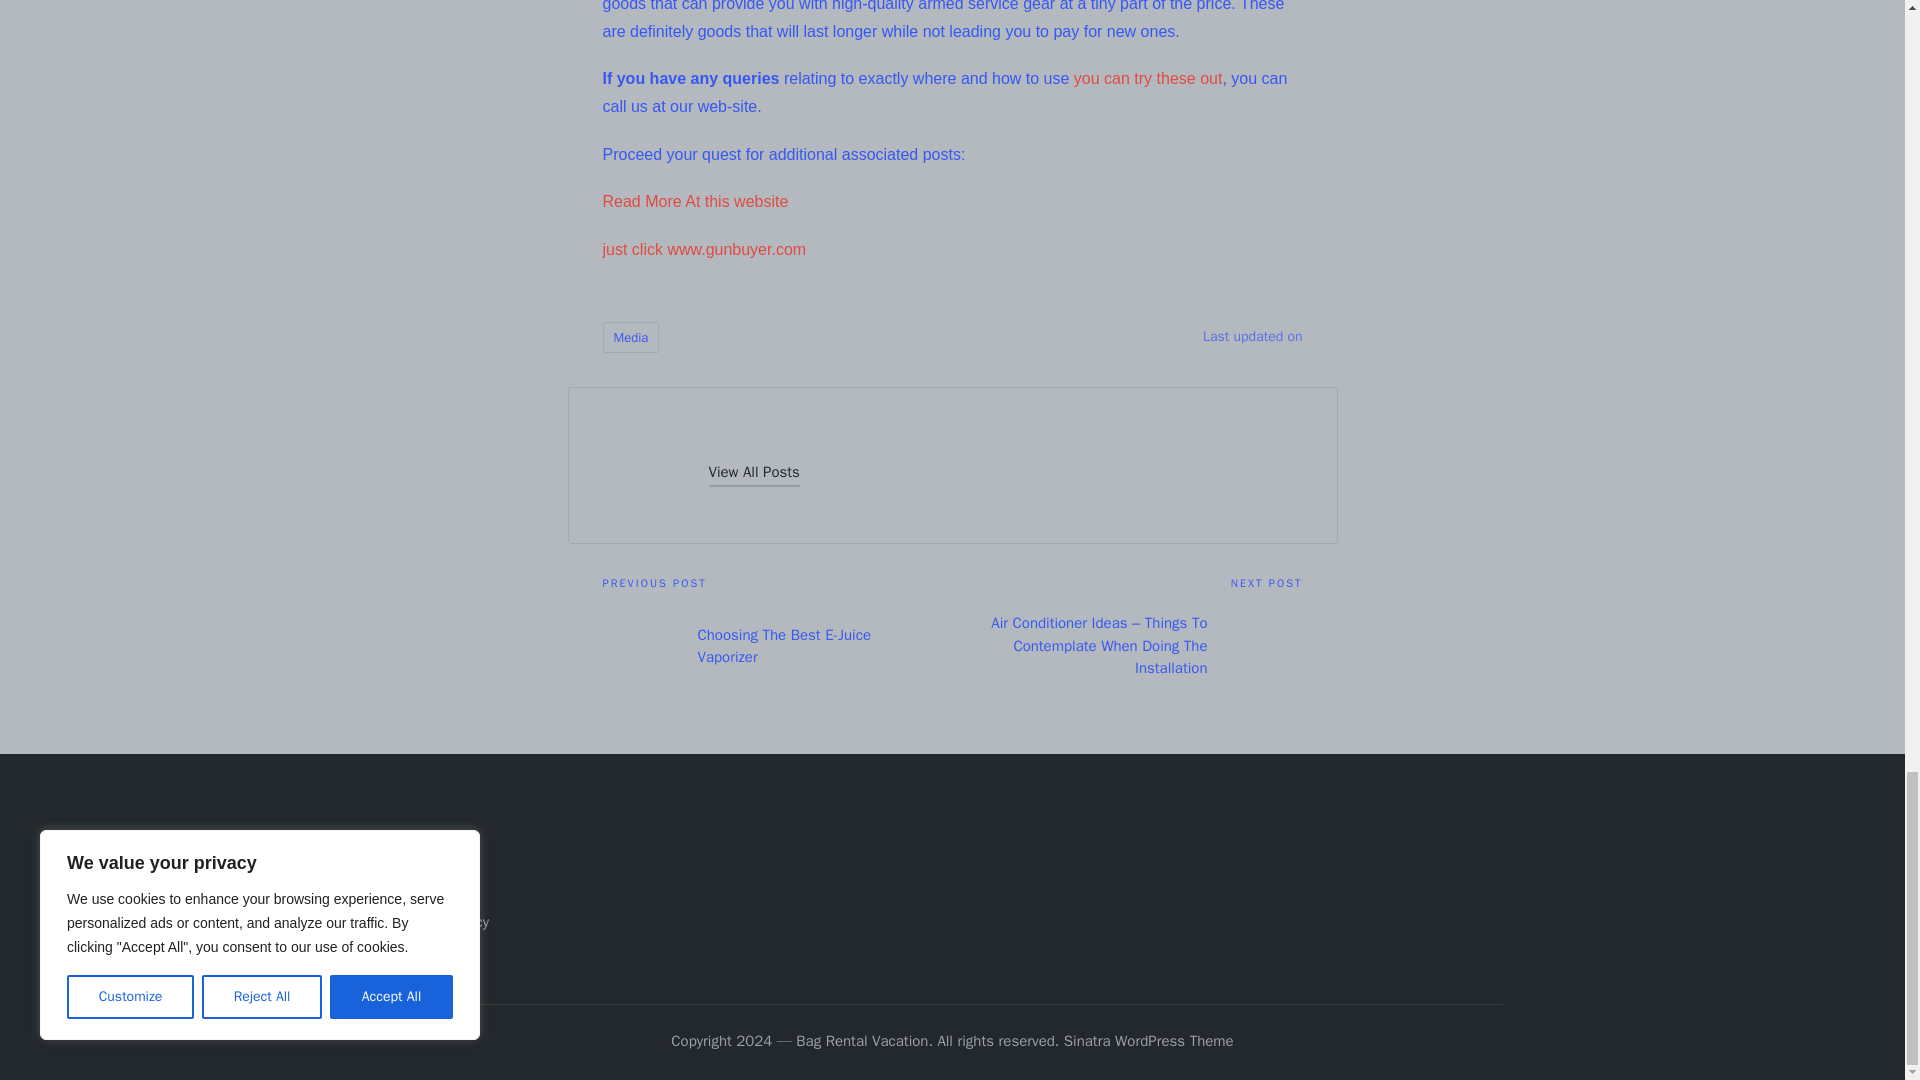 The image size is (1920, 1080). Describe the element at coordinates (426, 890) in the screenshot. I see `Contact` at that location.